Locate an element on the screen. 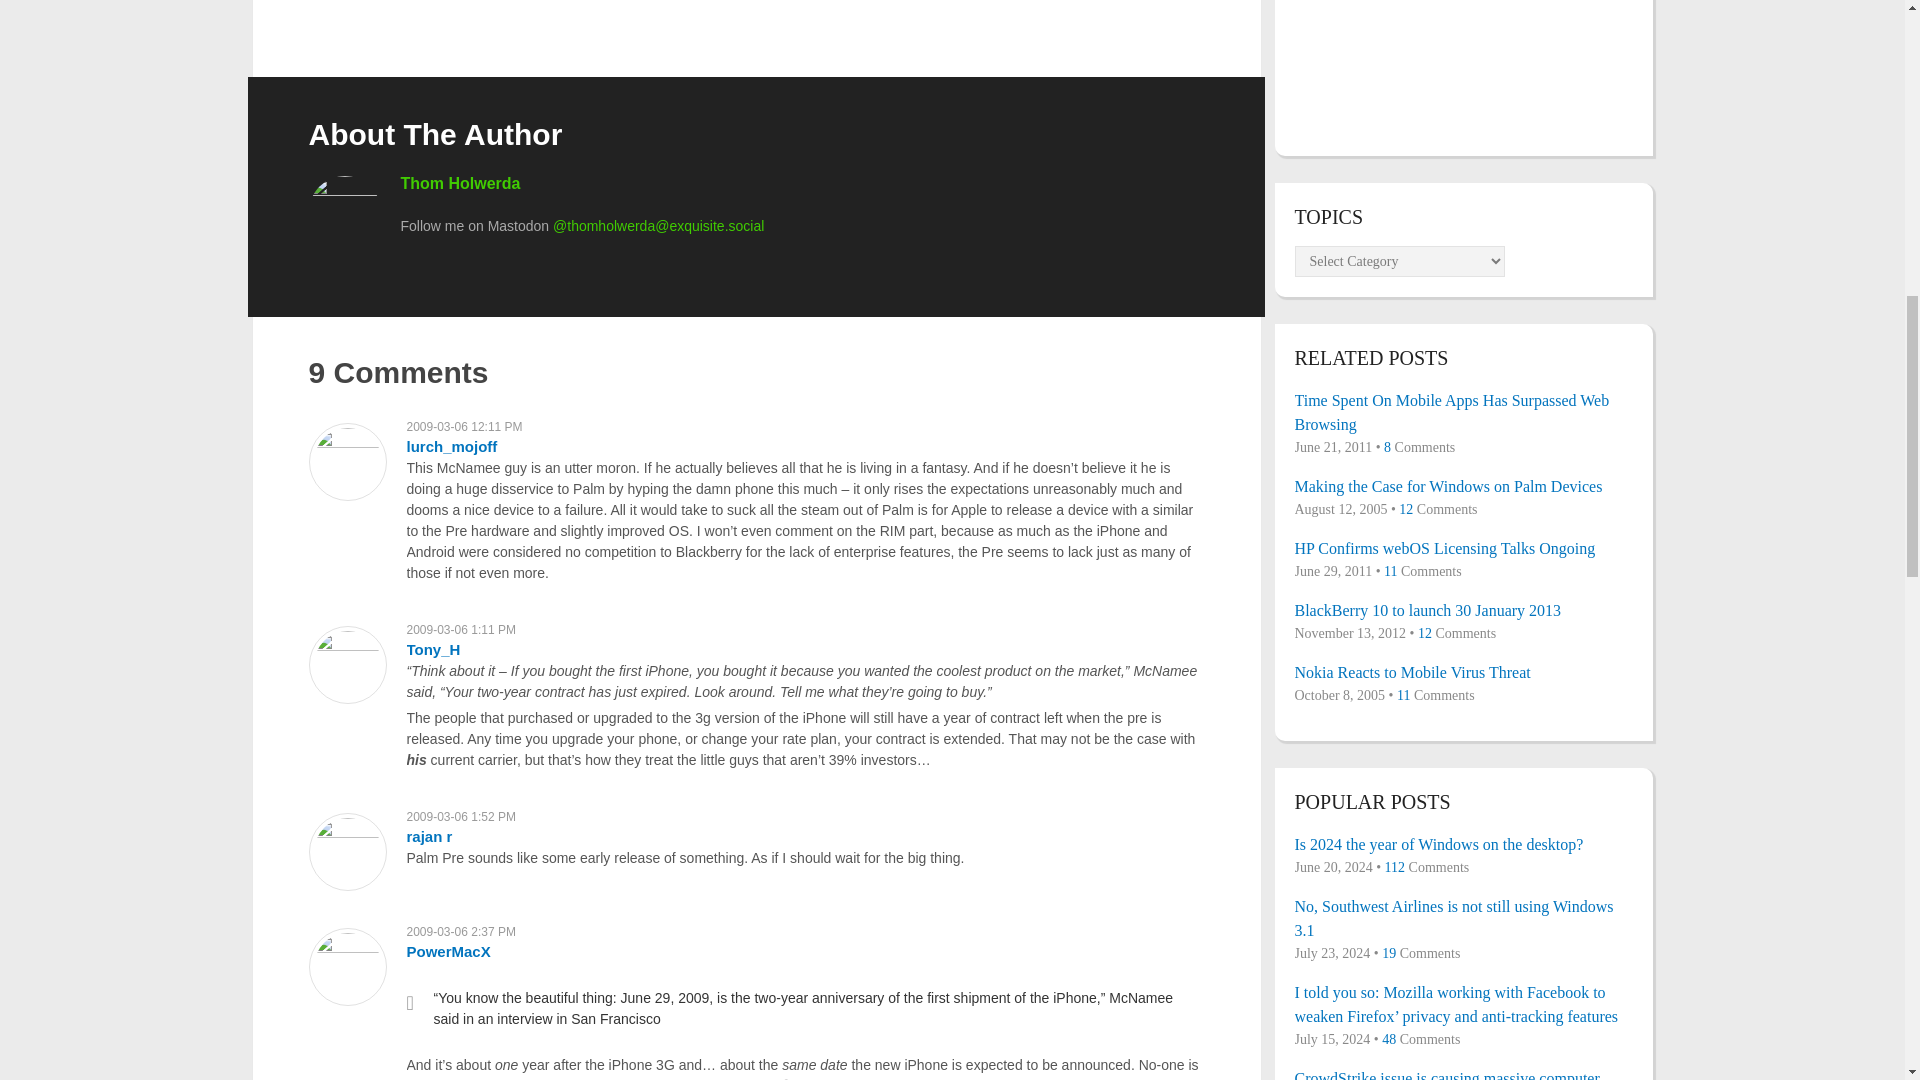 Image resolution: width=1920 pixels, height=1080 pixels. Thom Holwerda is located at coordinates (460, 183).